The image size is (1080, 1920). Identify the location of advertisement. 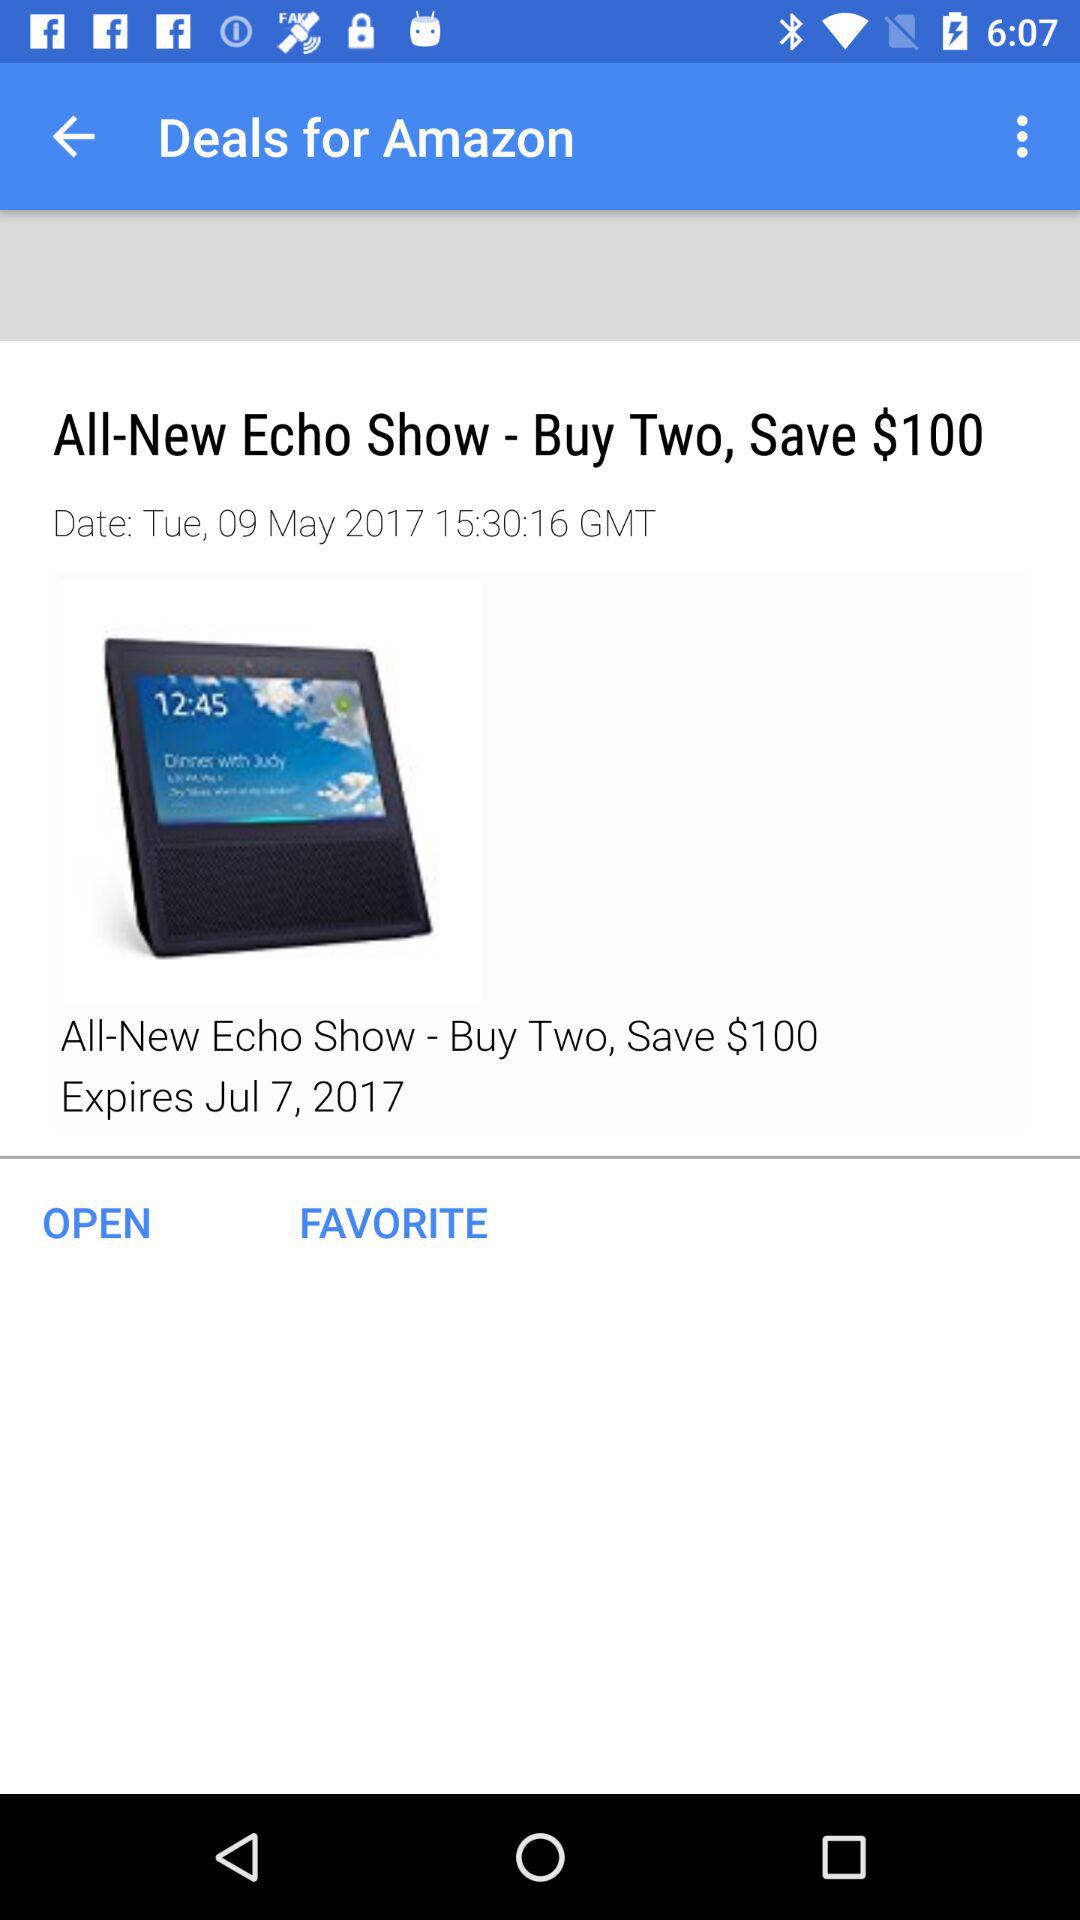
(540, 851).